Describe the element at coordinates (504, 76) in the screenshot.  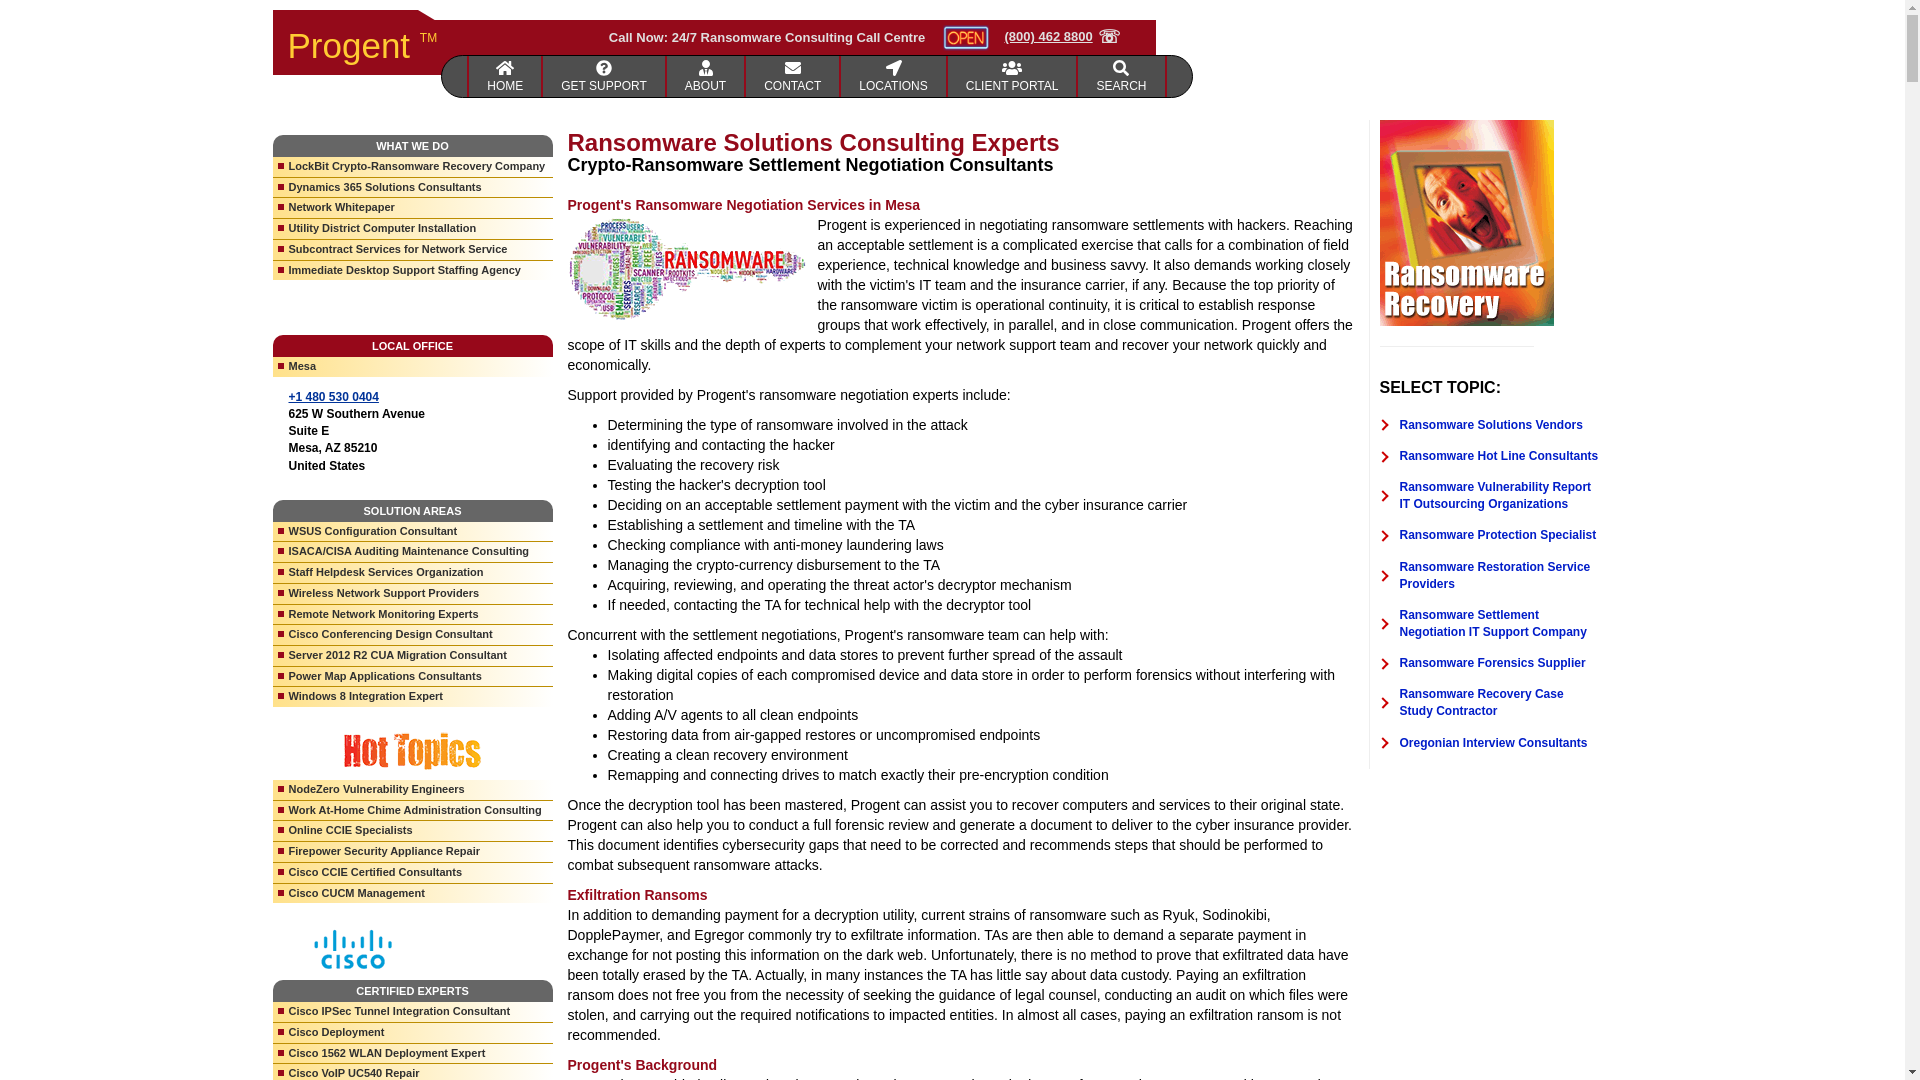
I see `HOME` at that location.